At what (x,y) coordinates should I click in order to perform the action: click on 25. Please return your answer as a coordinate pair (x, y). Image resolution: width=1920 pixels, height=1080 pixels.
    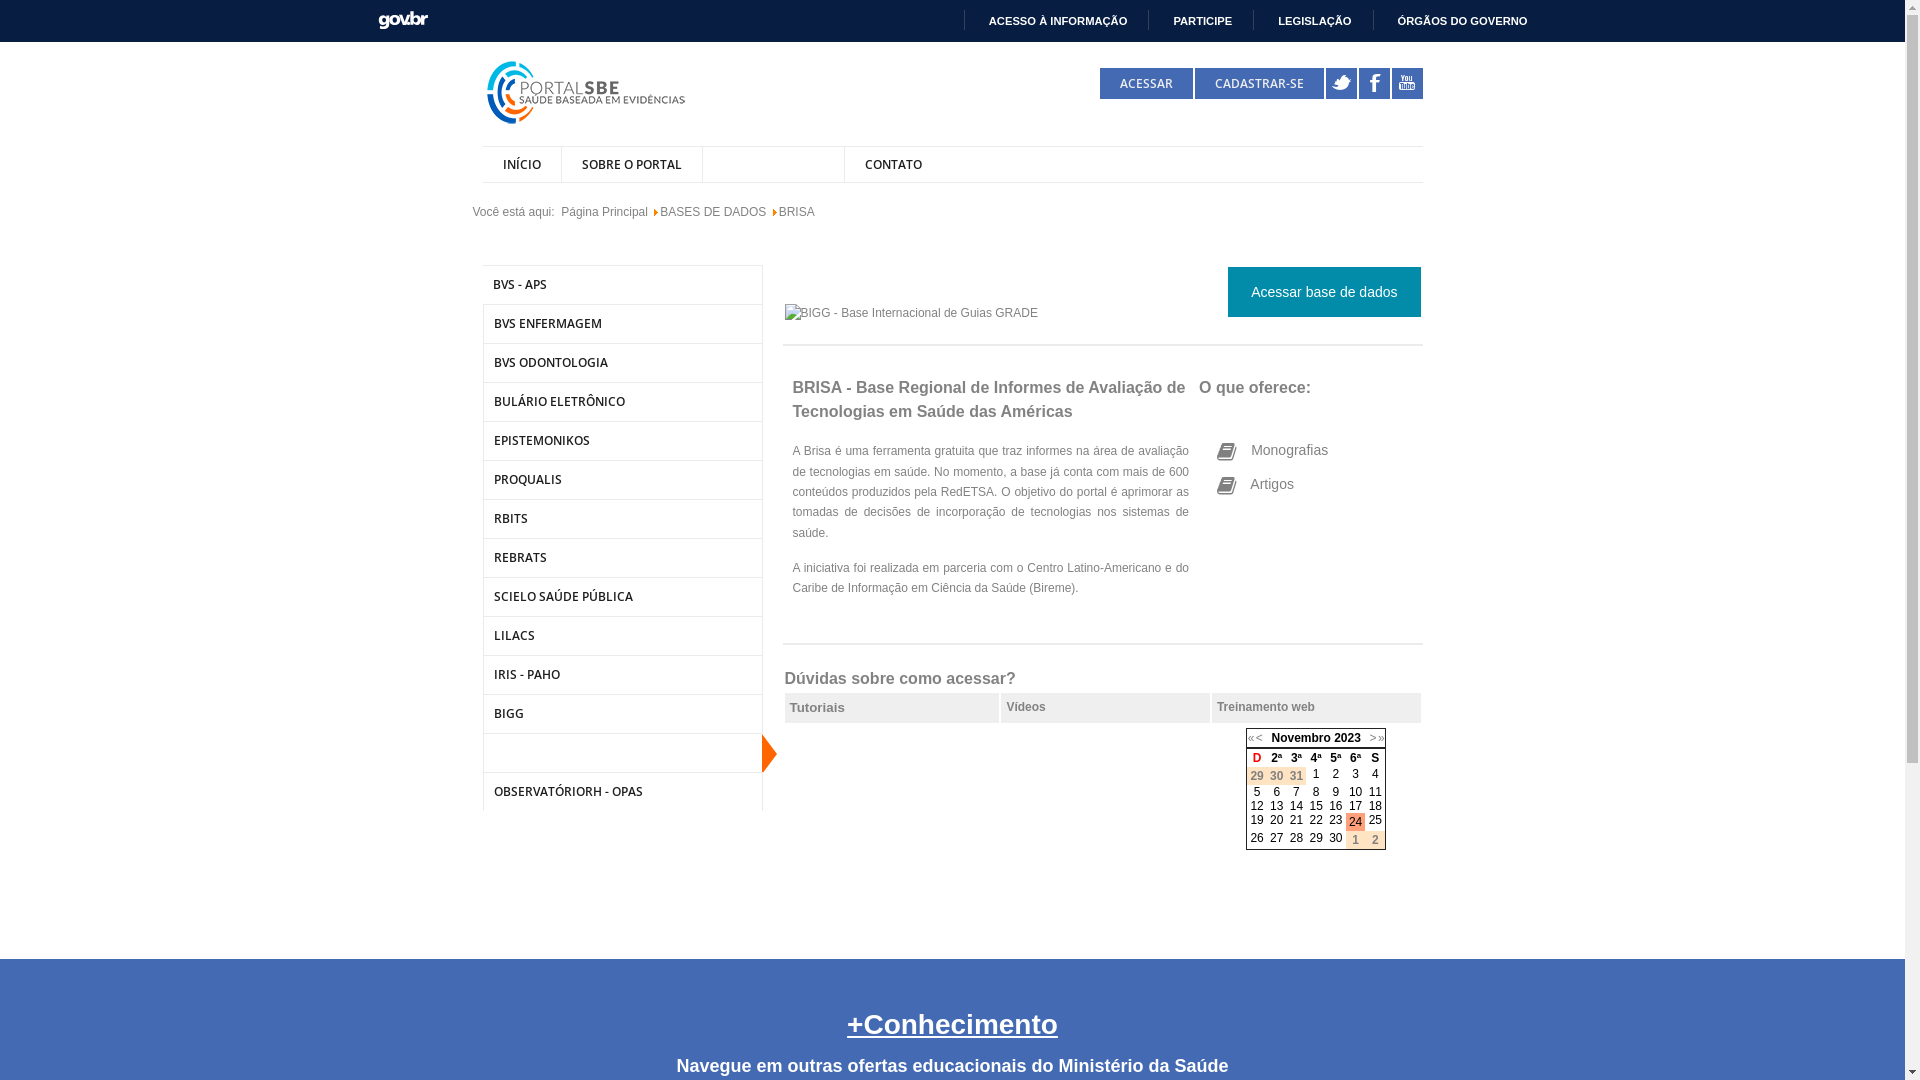
    Looking at the image, I should click on (1376, 820).